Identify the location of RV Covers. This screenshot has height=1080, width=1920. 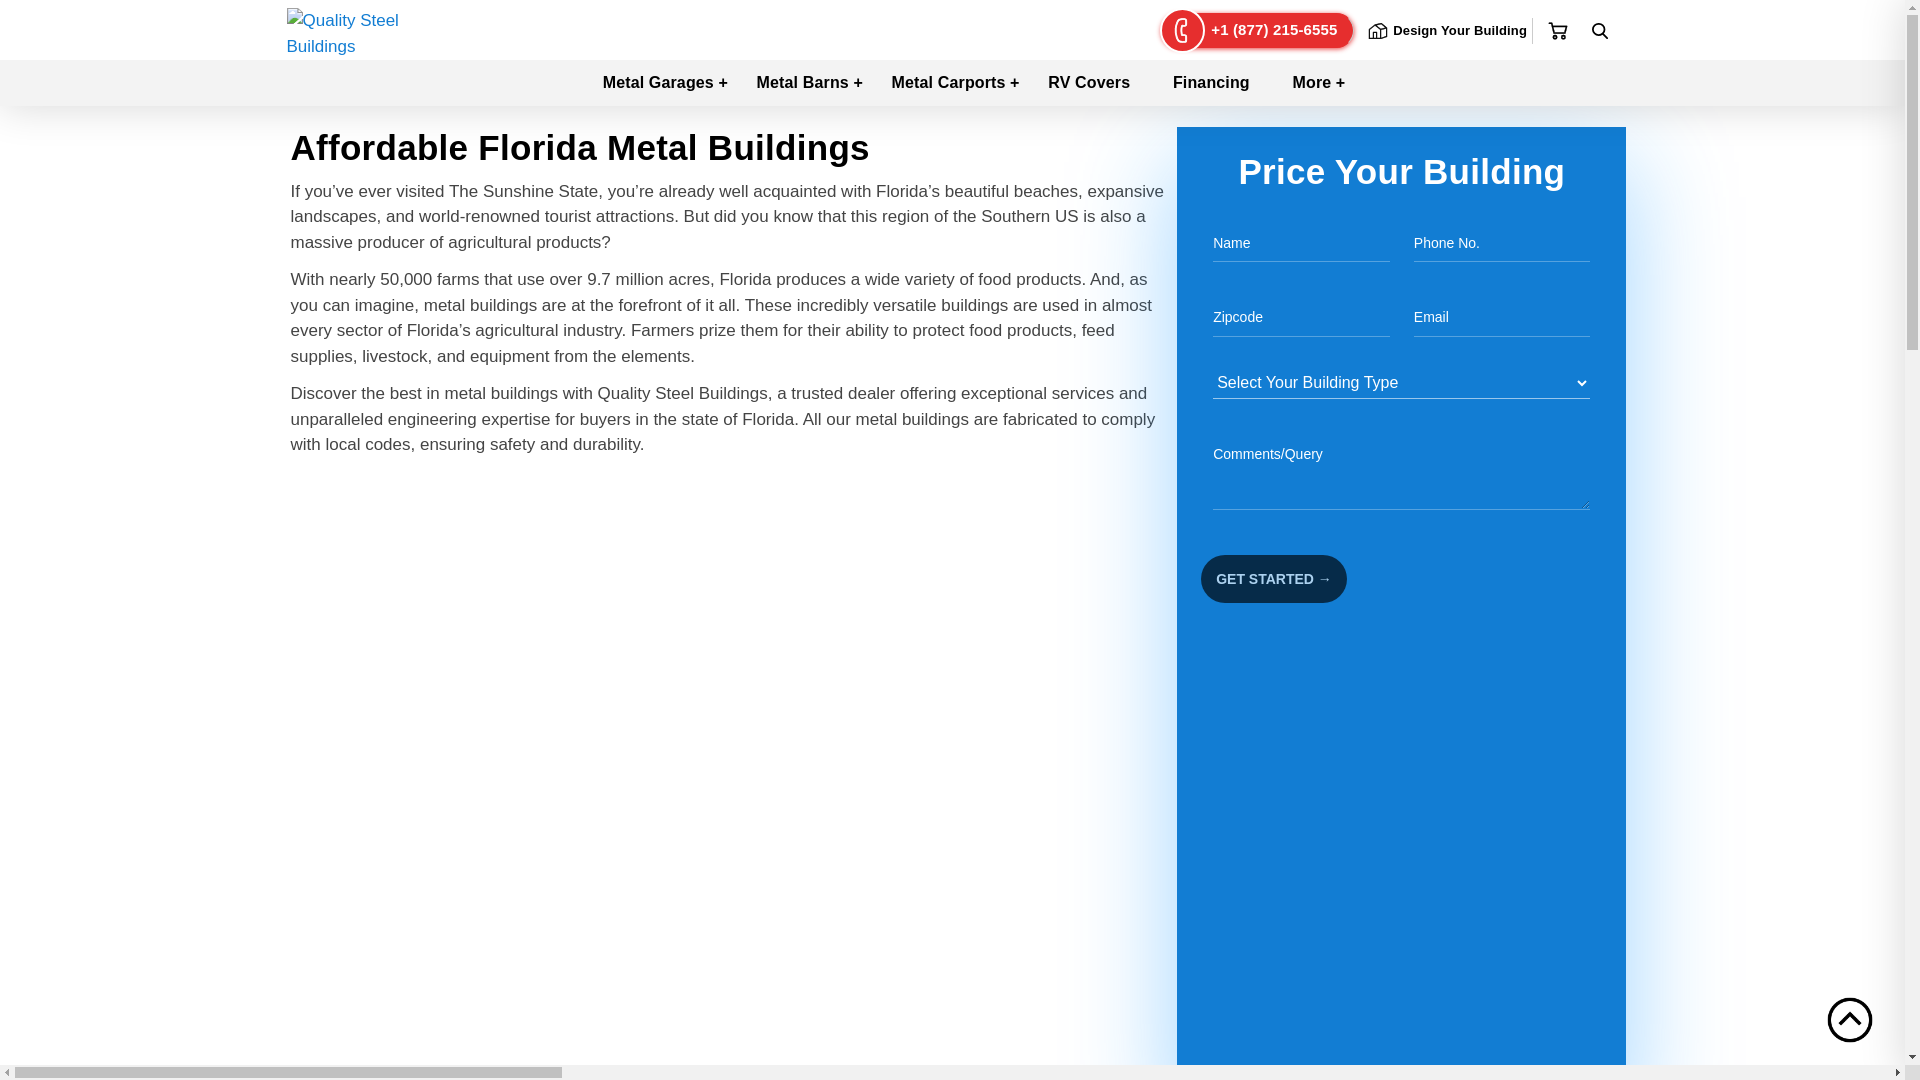
(1088, 82).